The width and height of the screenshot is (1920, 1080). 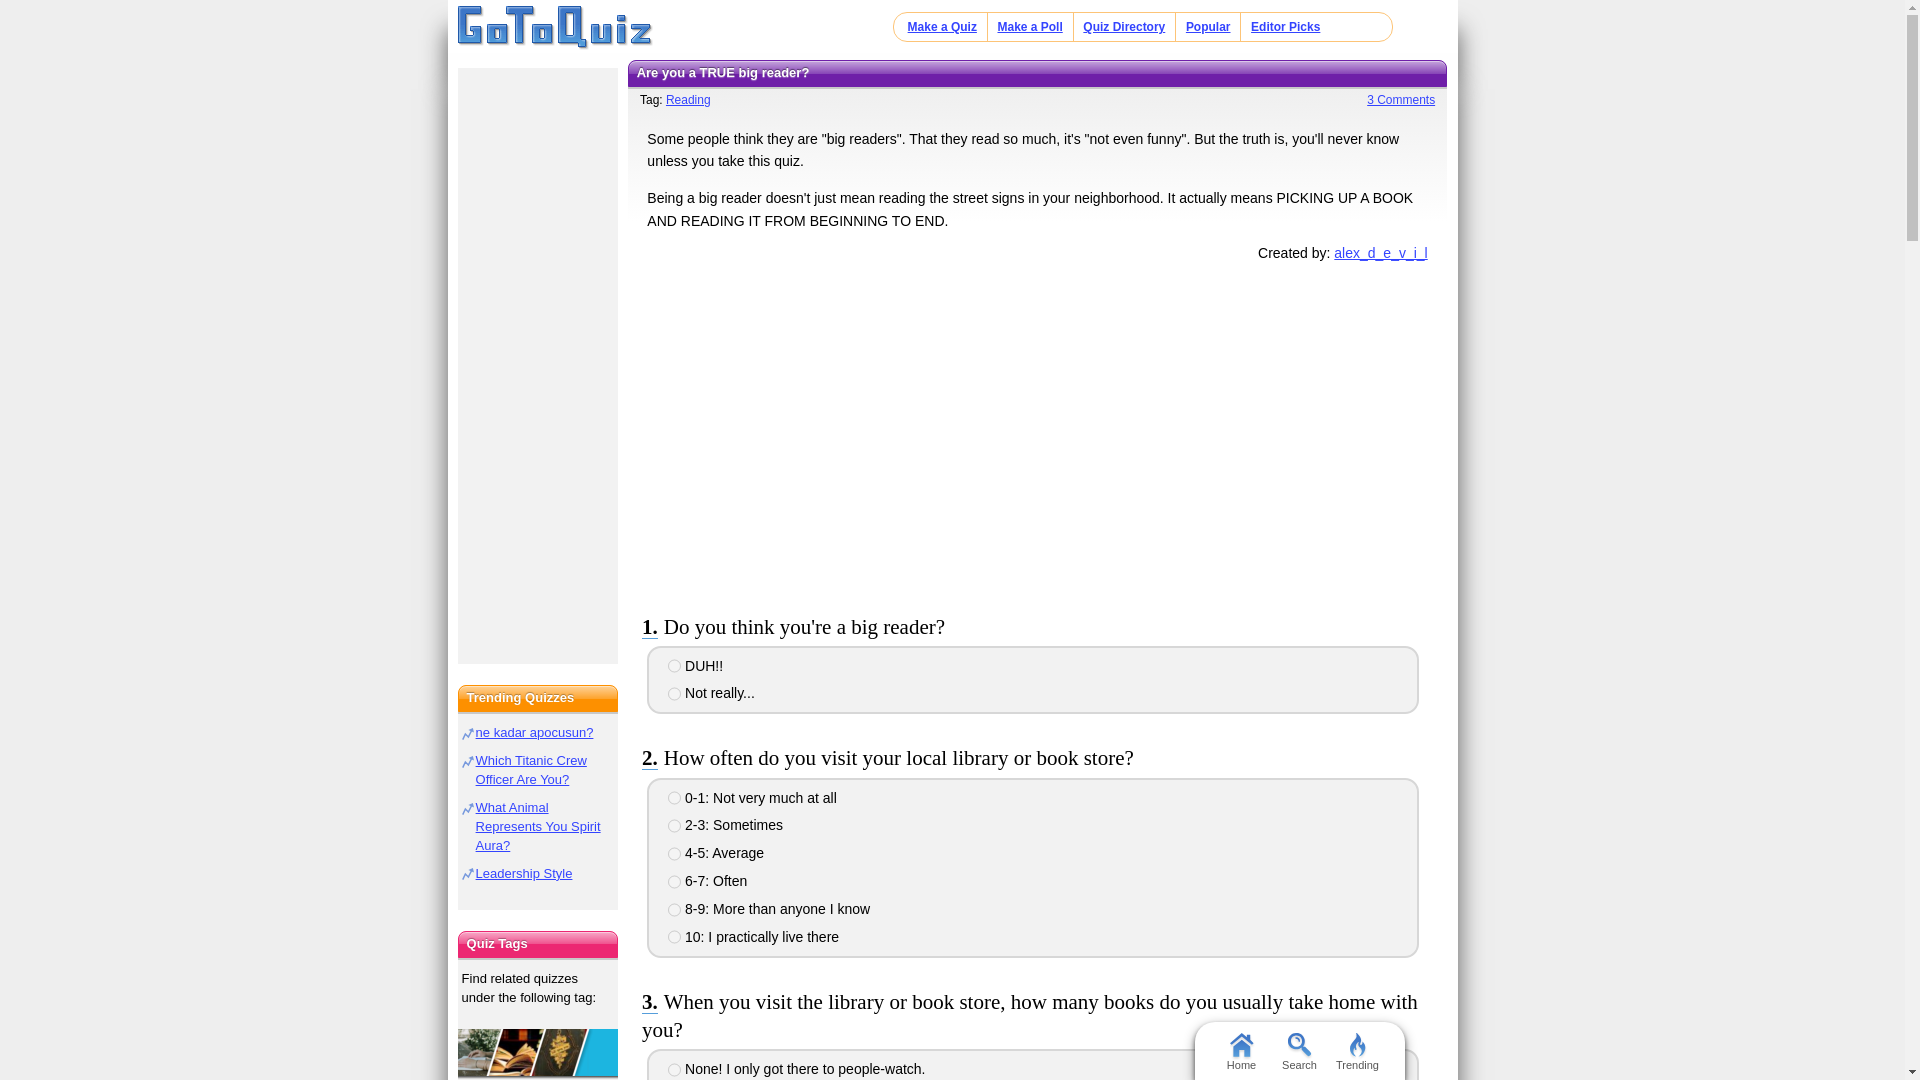 I want to click on Home, so click(x=1240, y=1050).